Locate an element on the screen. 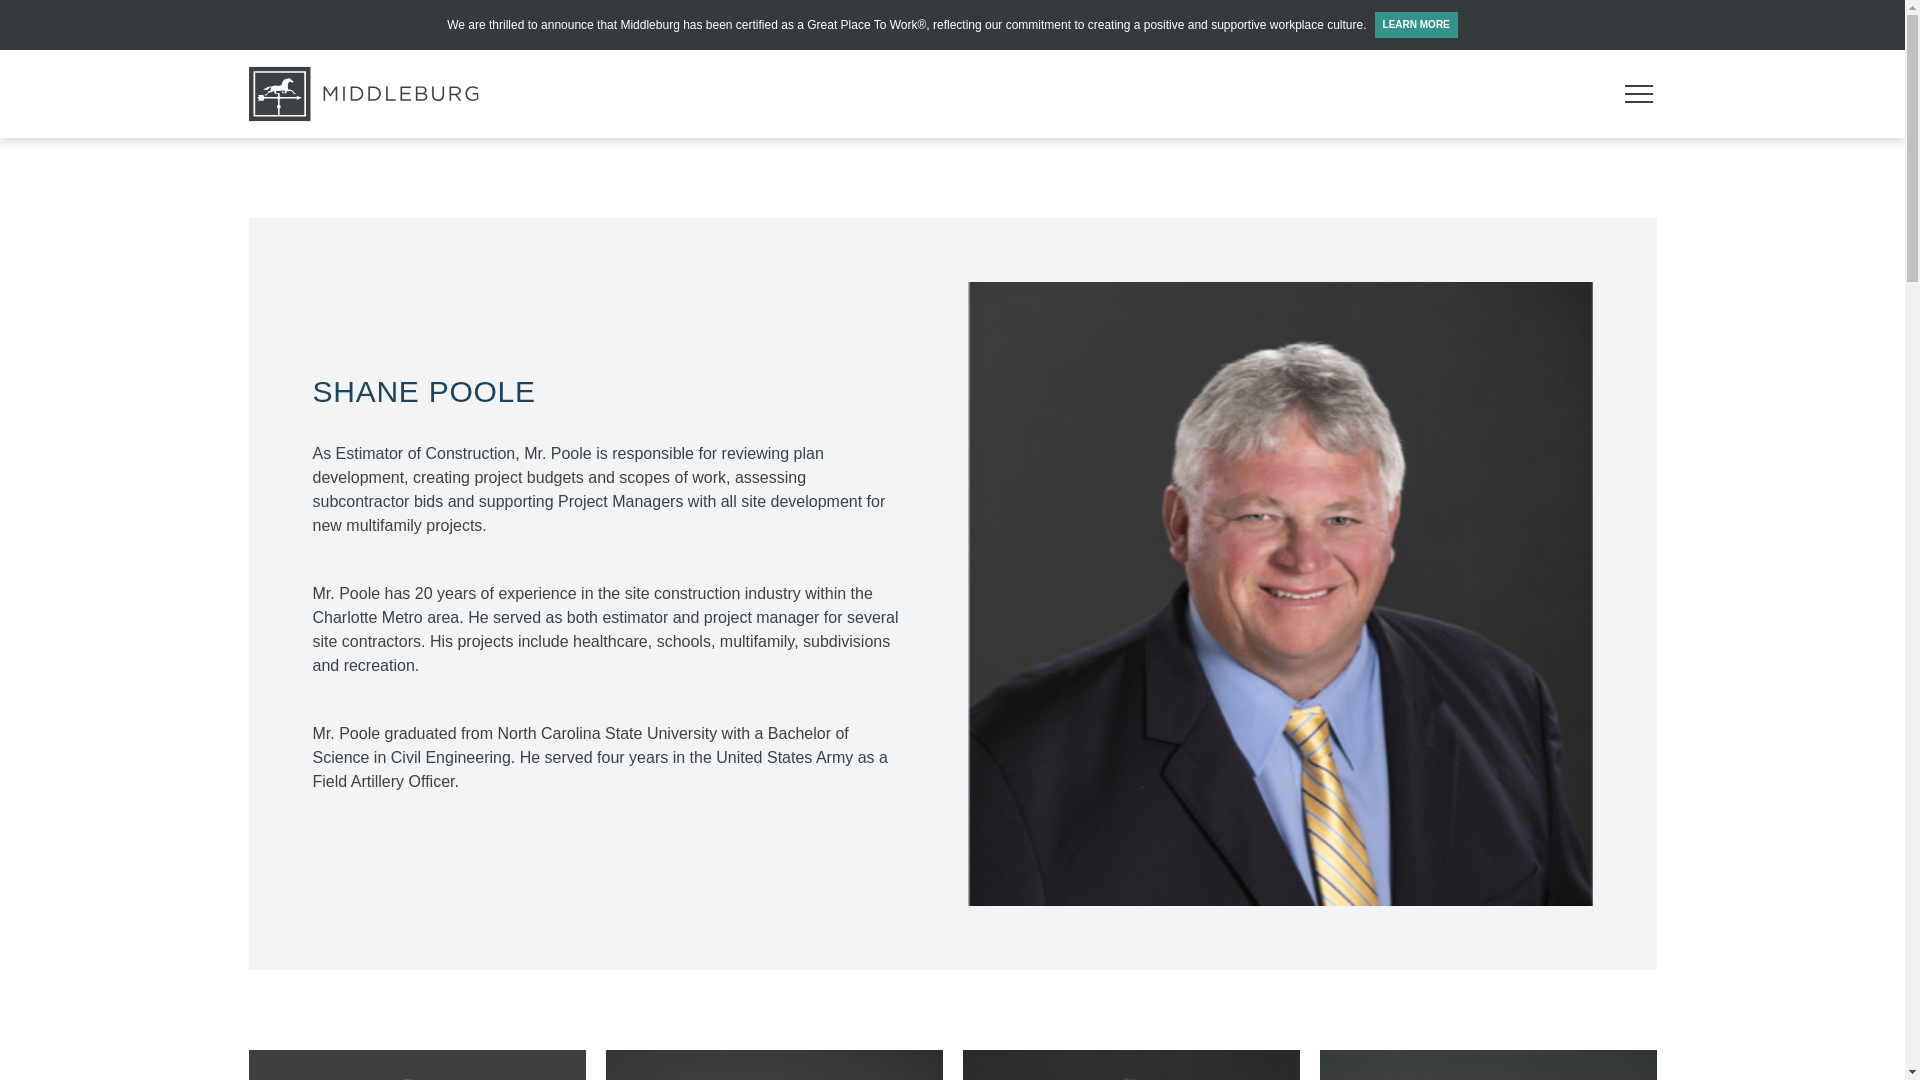 This screenshot has height=1080, width=1920. Middleburg is located at coordinates (362, 94).